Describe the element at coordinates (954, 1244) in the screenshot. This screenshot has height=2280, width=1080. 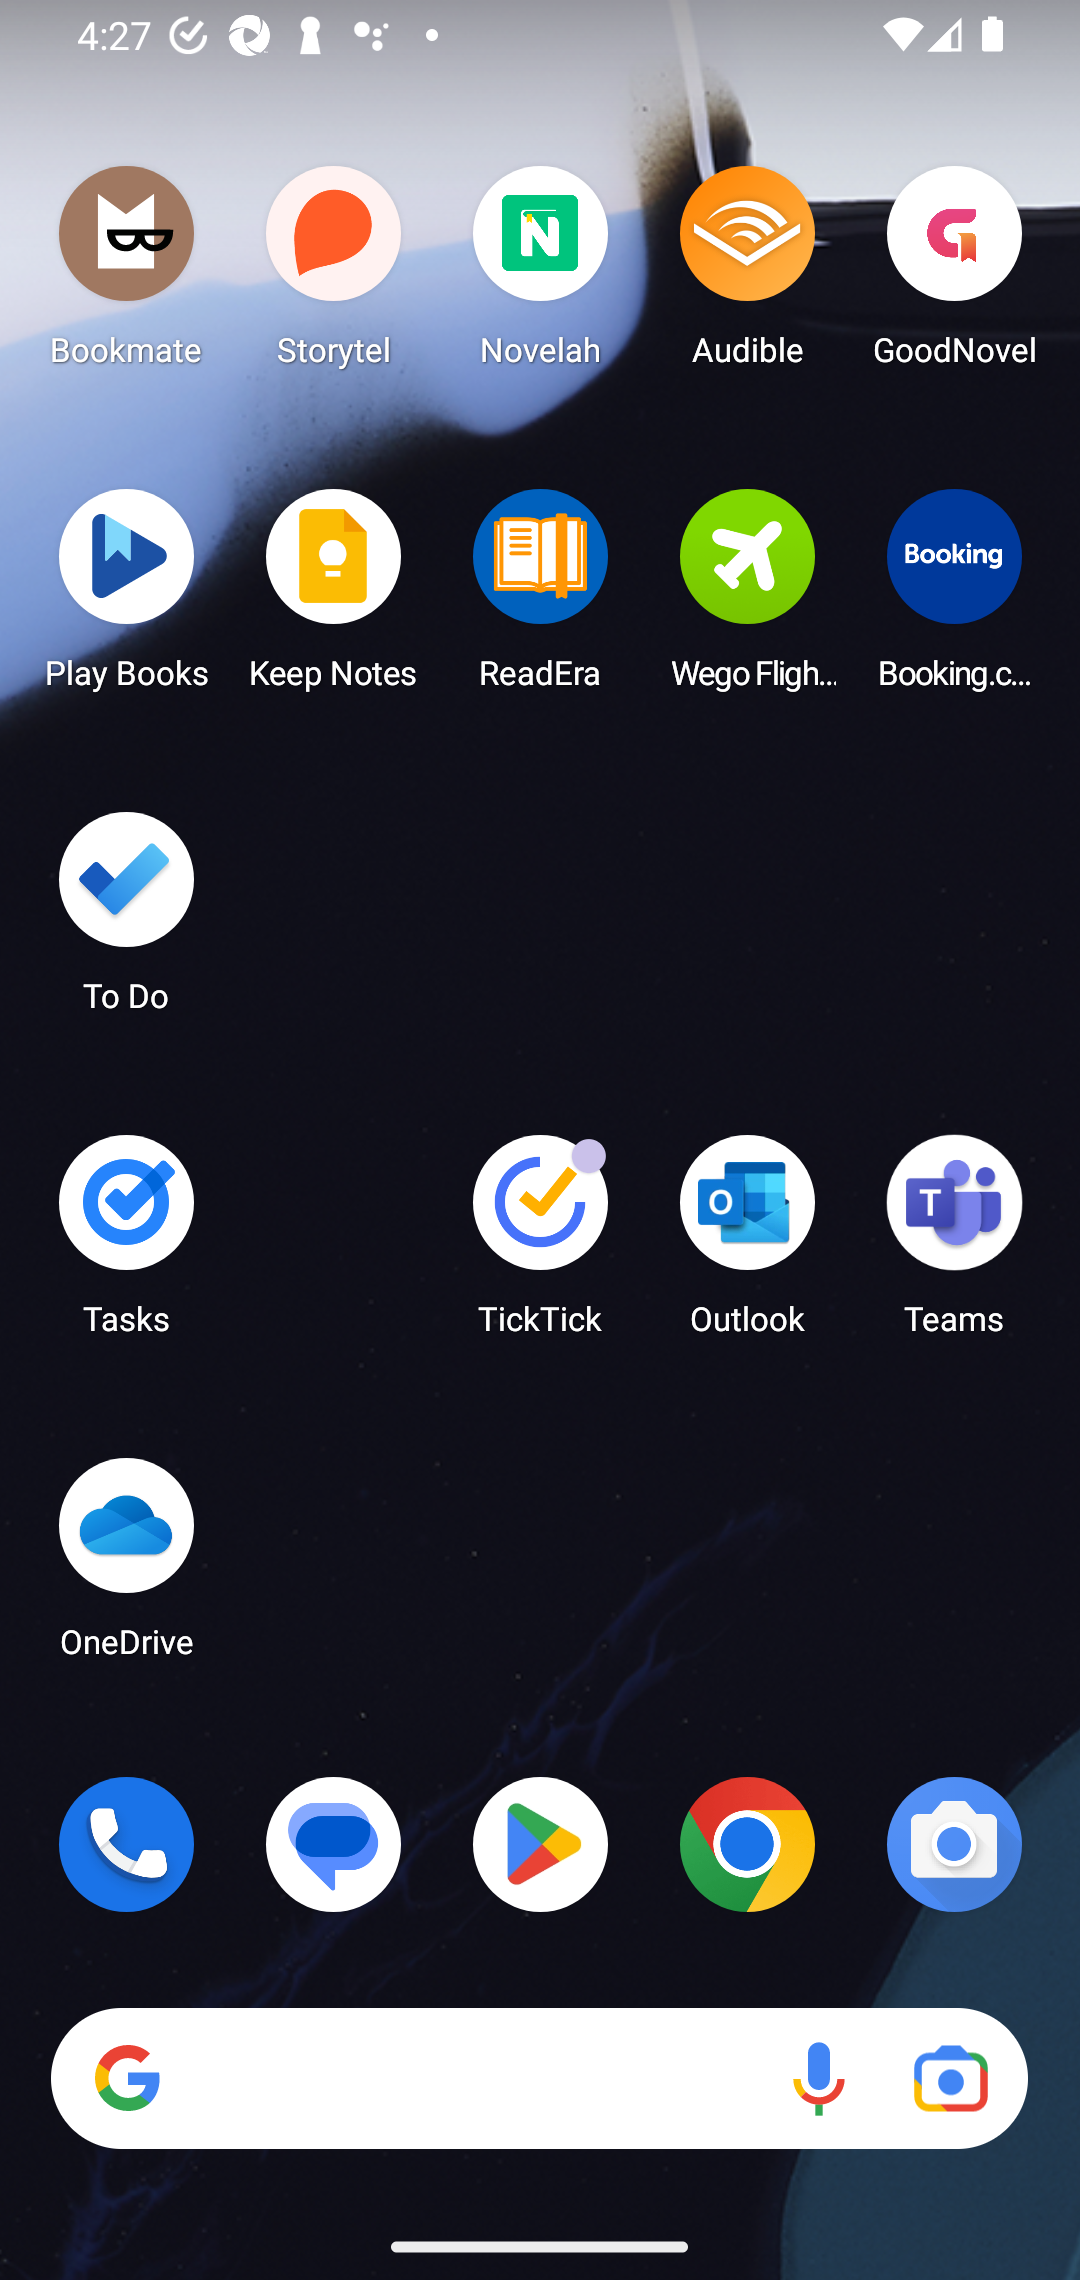
I see `Teams` at that location.